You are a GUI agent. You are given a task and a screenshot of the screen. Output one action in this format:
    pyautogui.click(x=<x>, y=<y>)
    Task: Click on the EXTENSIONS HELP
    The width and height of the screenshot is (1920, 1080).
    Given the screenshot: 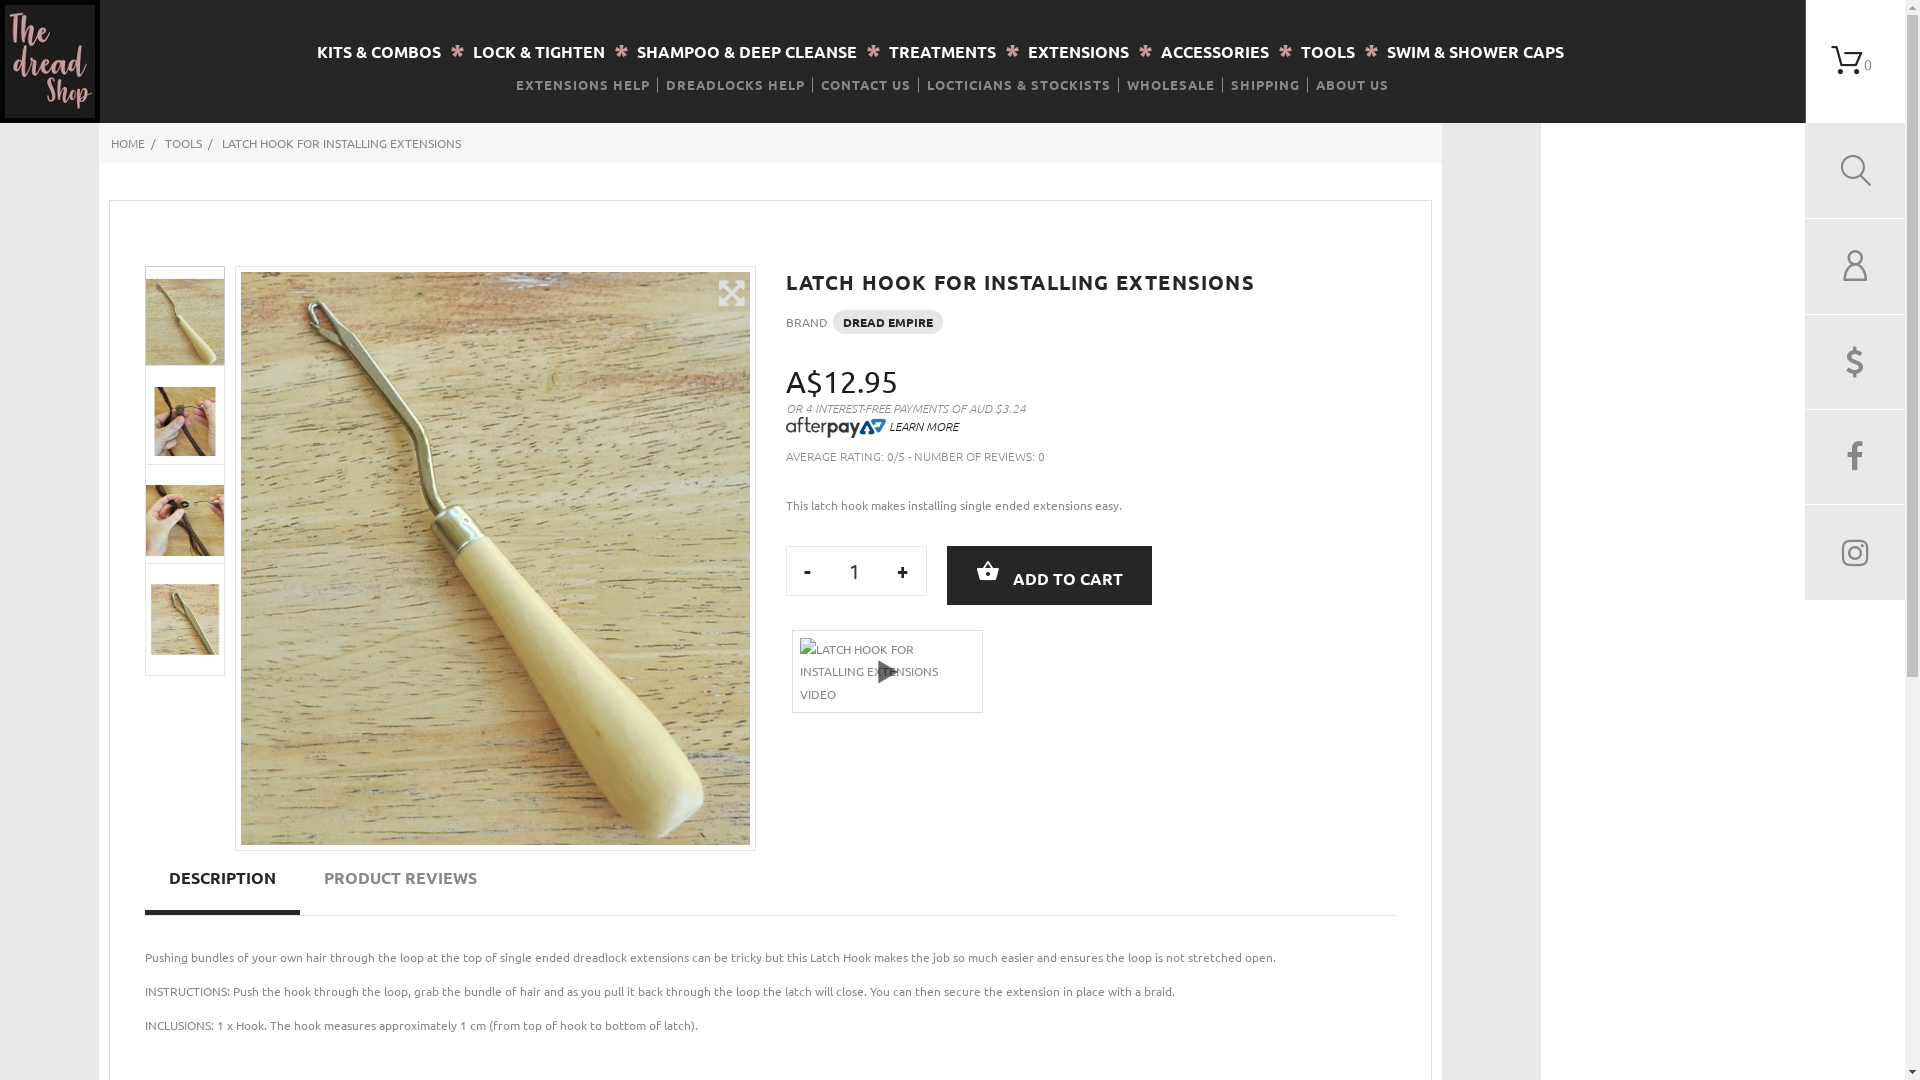 What is the action you would take?
    pyautogui.click(x=583, y=84)
    